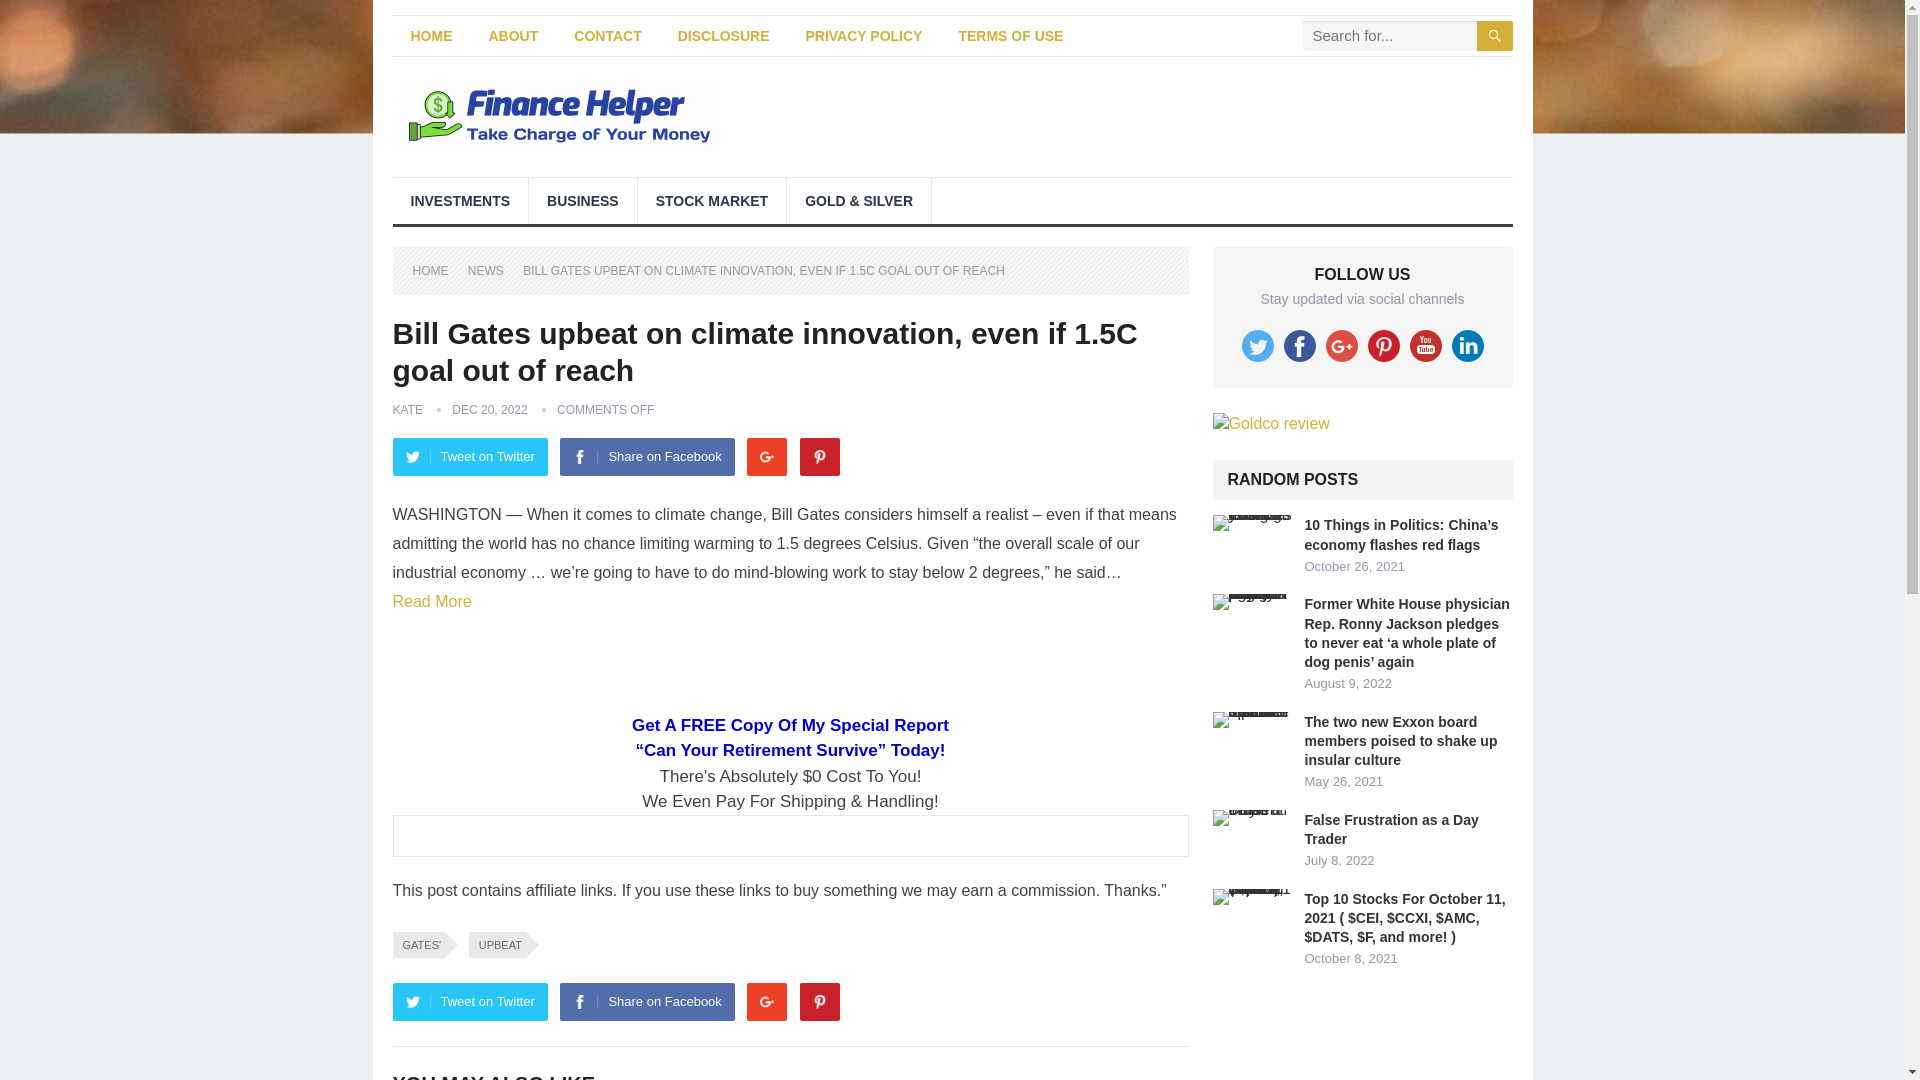  I want to click on PRIVACY POLICY, so click(864, 36).